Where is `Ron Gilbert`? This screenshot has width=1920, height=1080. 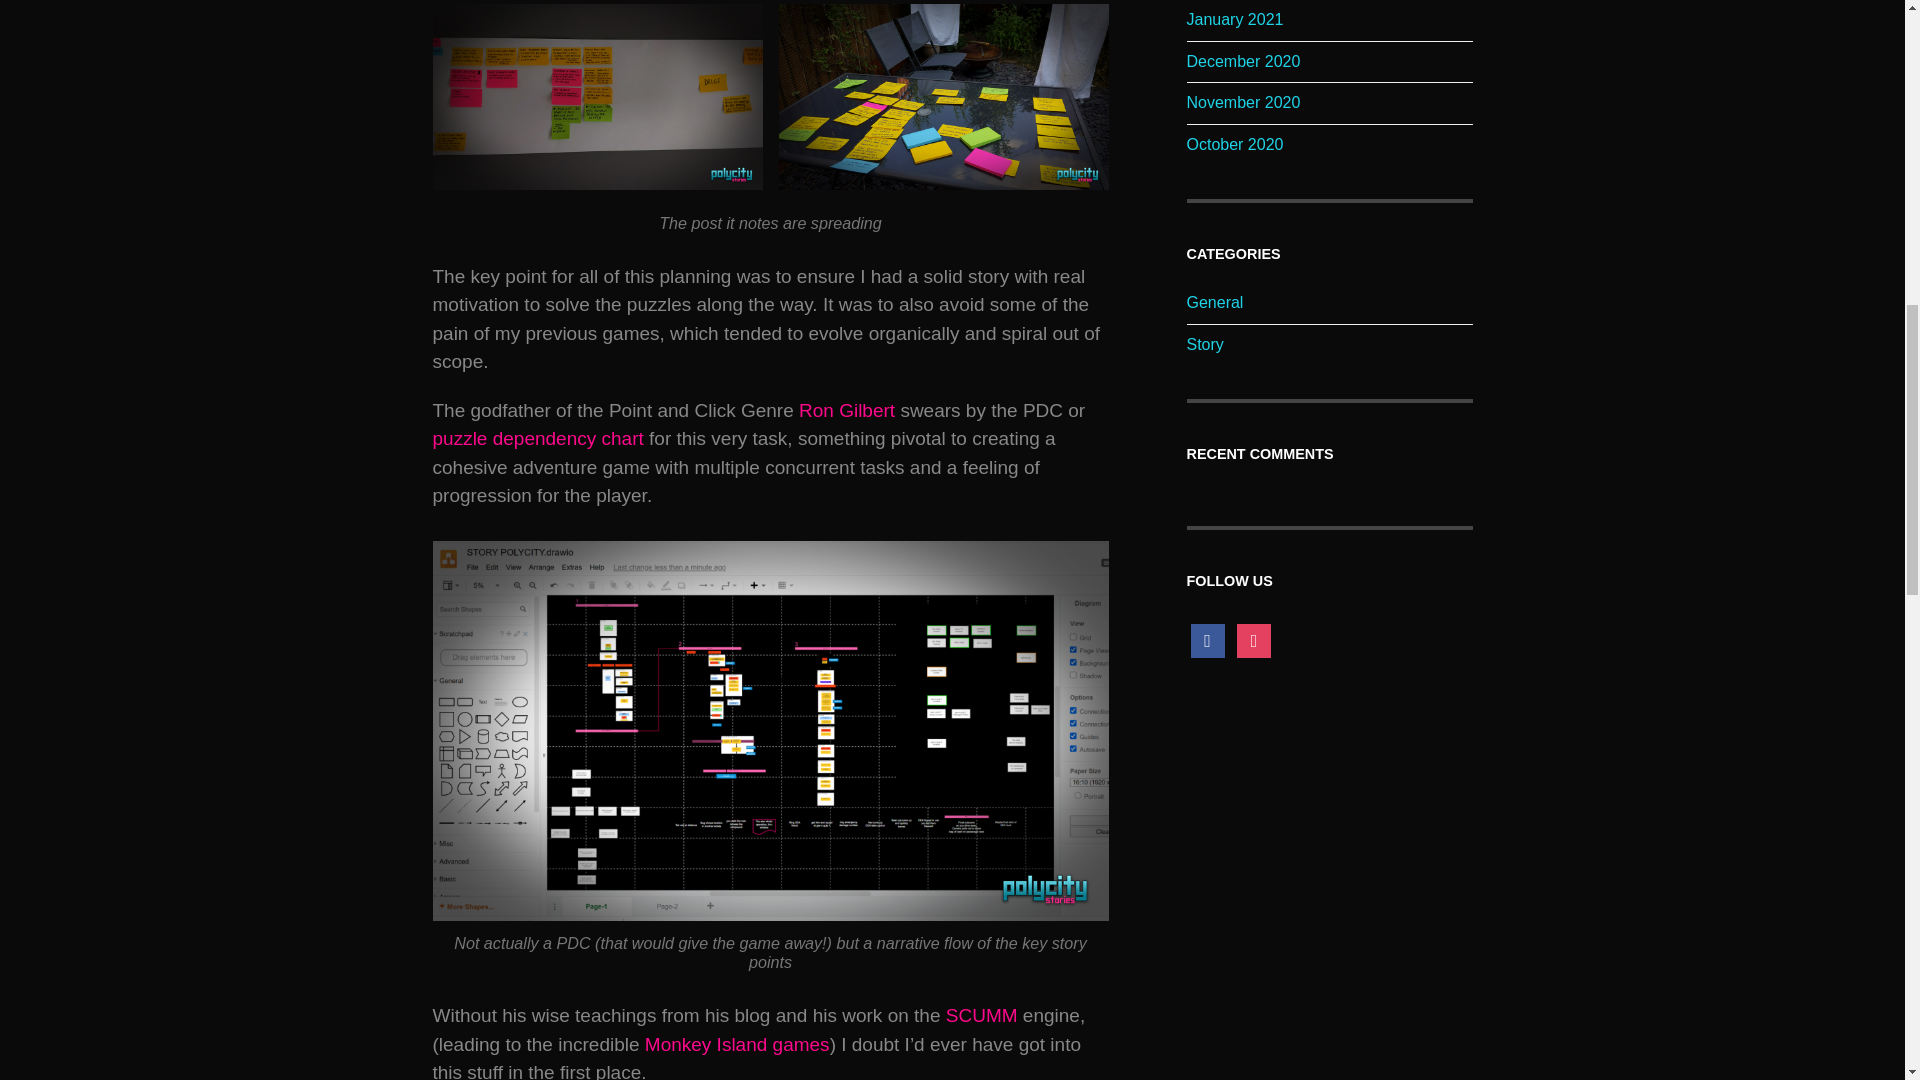
Ron Gilbert is located at coordinates (846, 410).